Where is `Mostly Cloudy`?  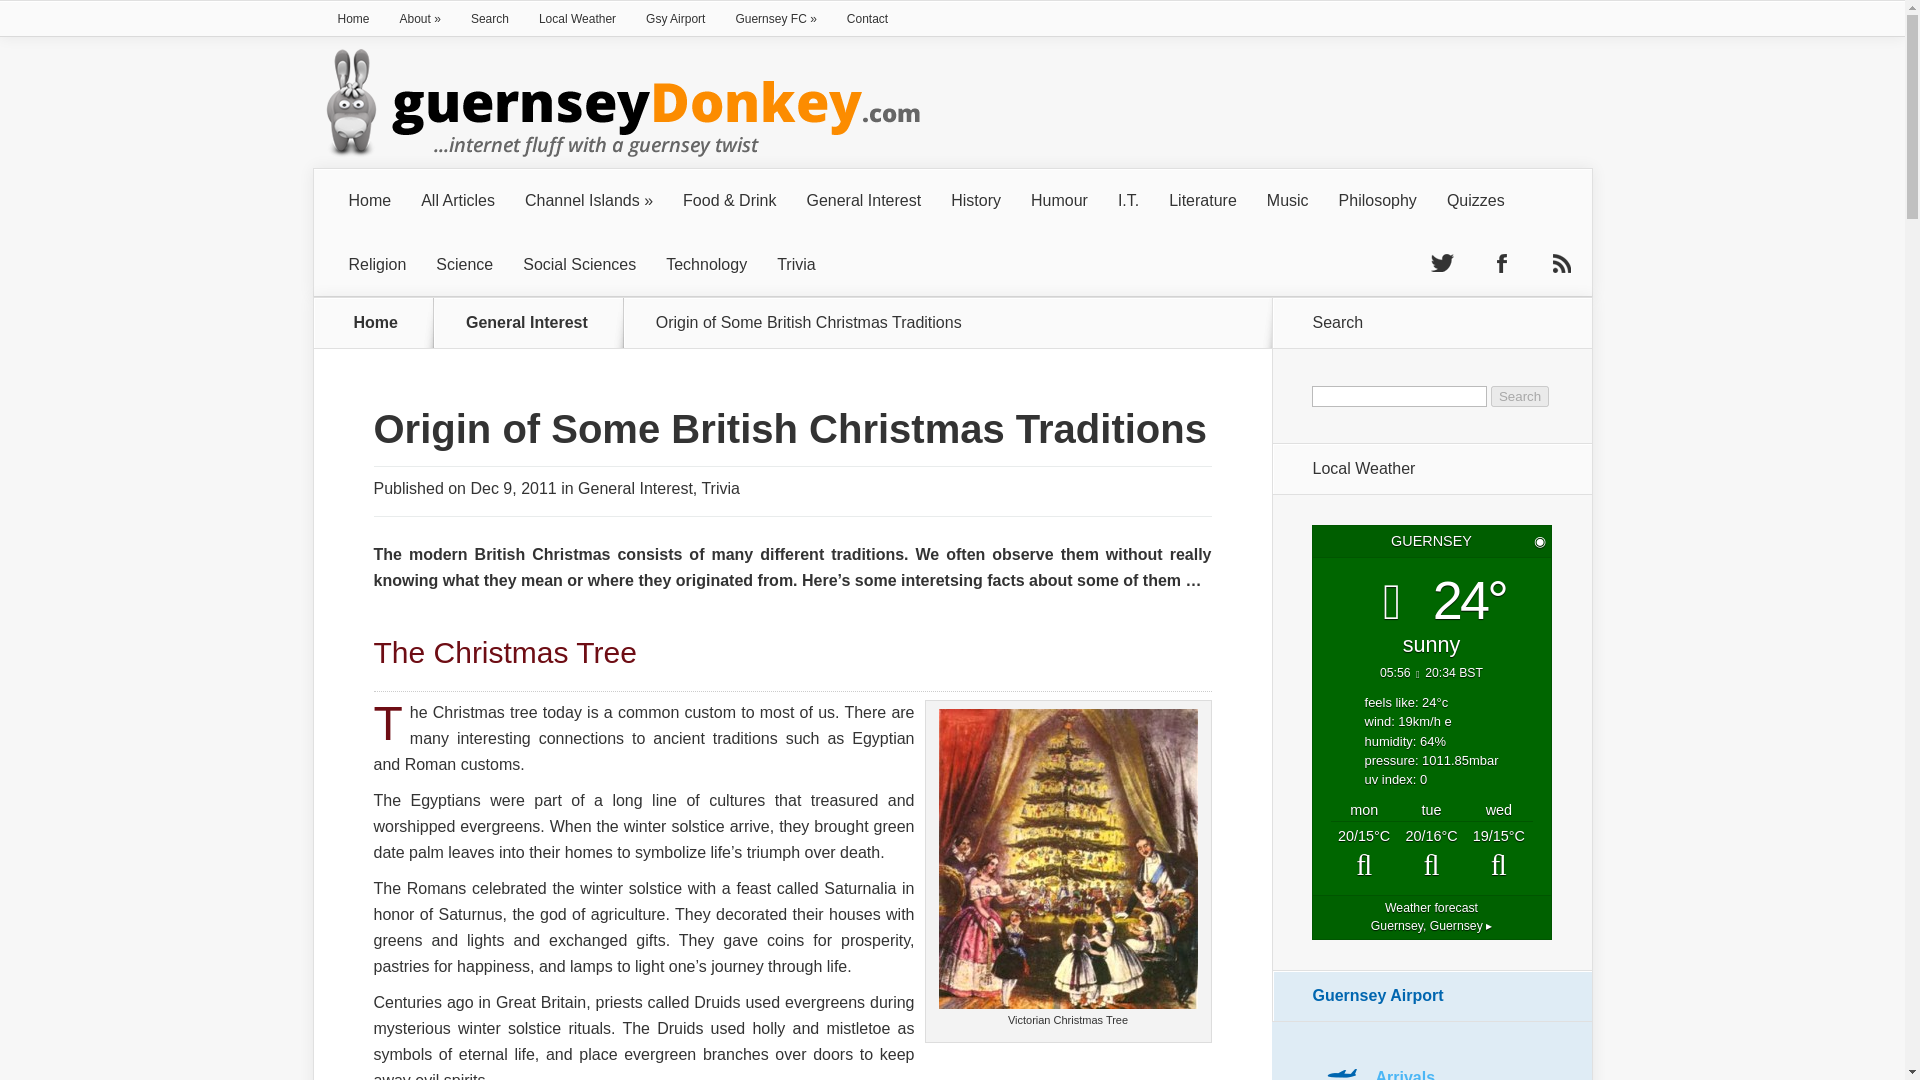
Mostly Cloudy is located at coordinates (1430, 855).